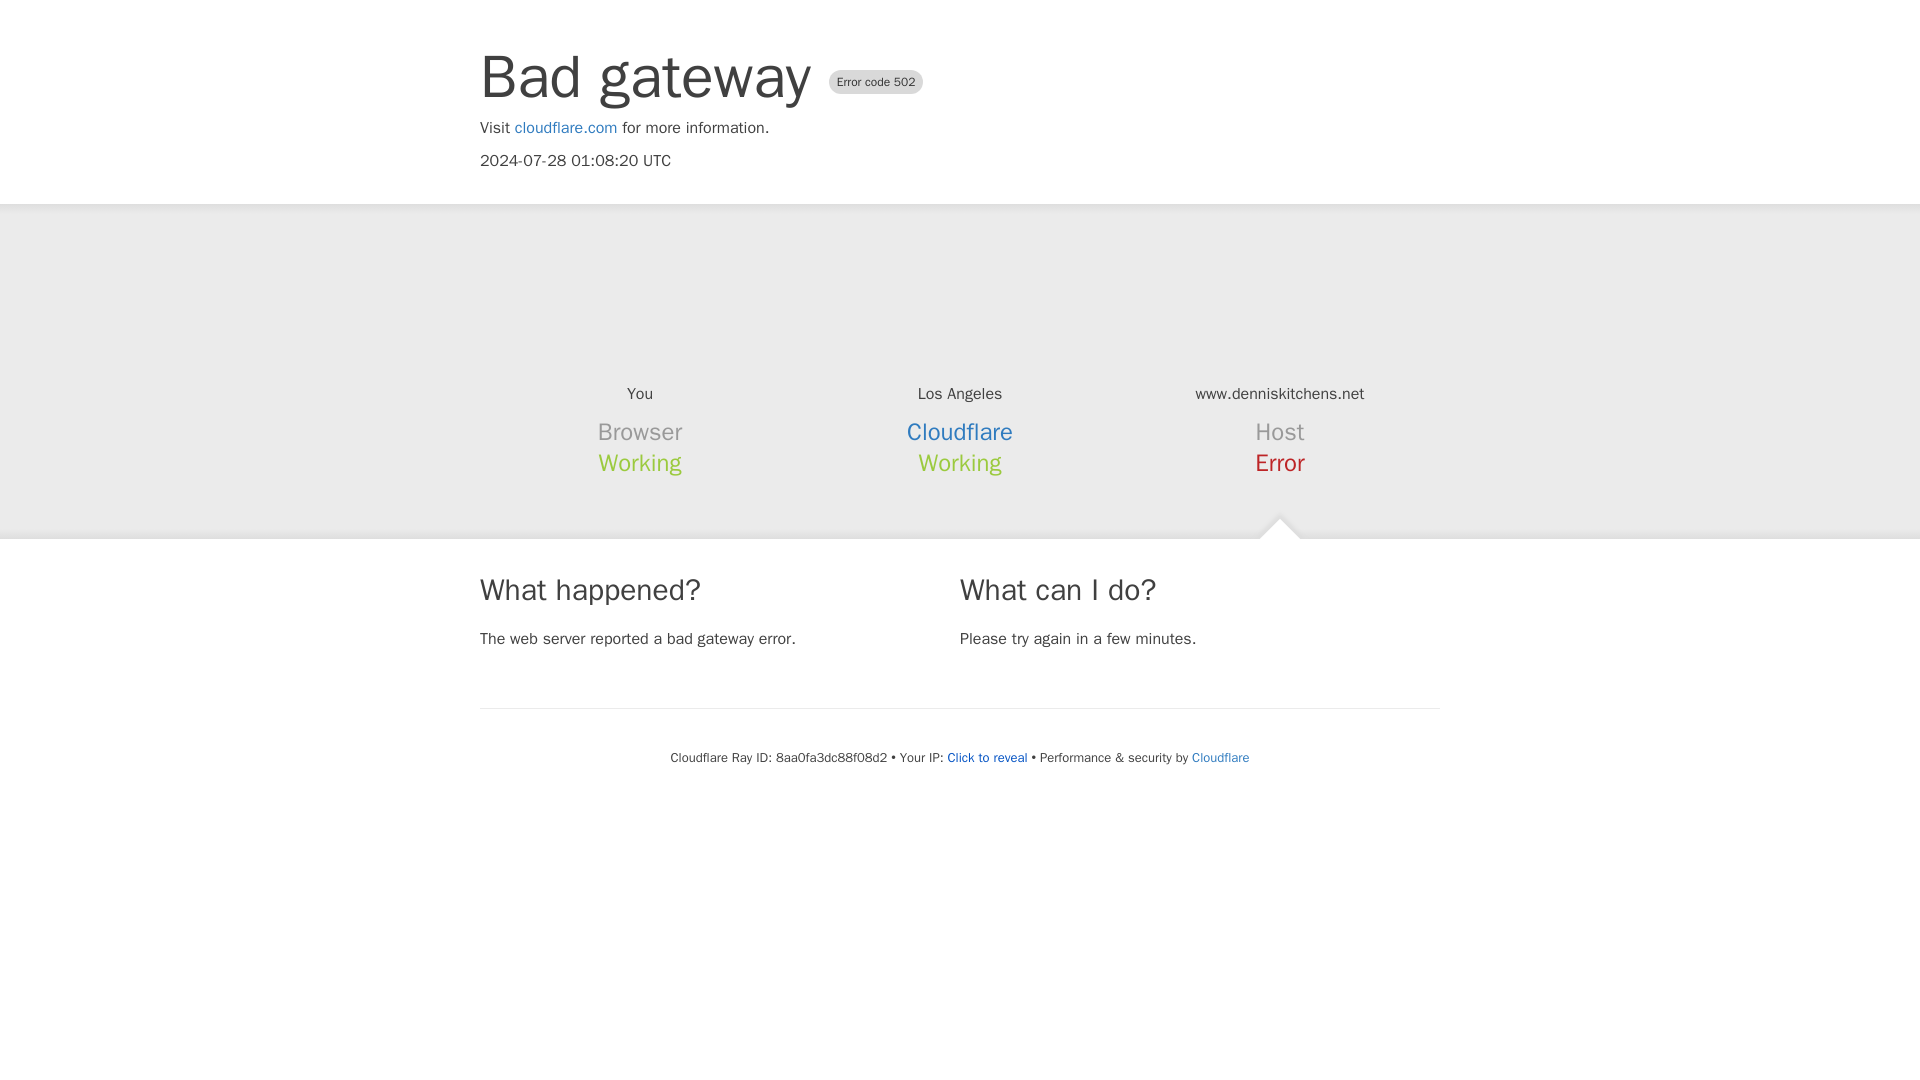 The width and height of the screenshot is (1920, 1080). I want to click on Cloudflare, so click(960, 432).